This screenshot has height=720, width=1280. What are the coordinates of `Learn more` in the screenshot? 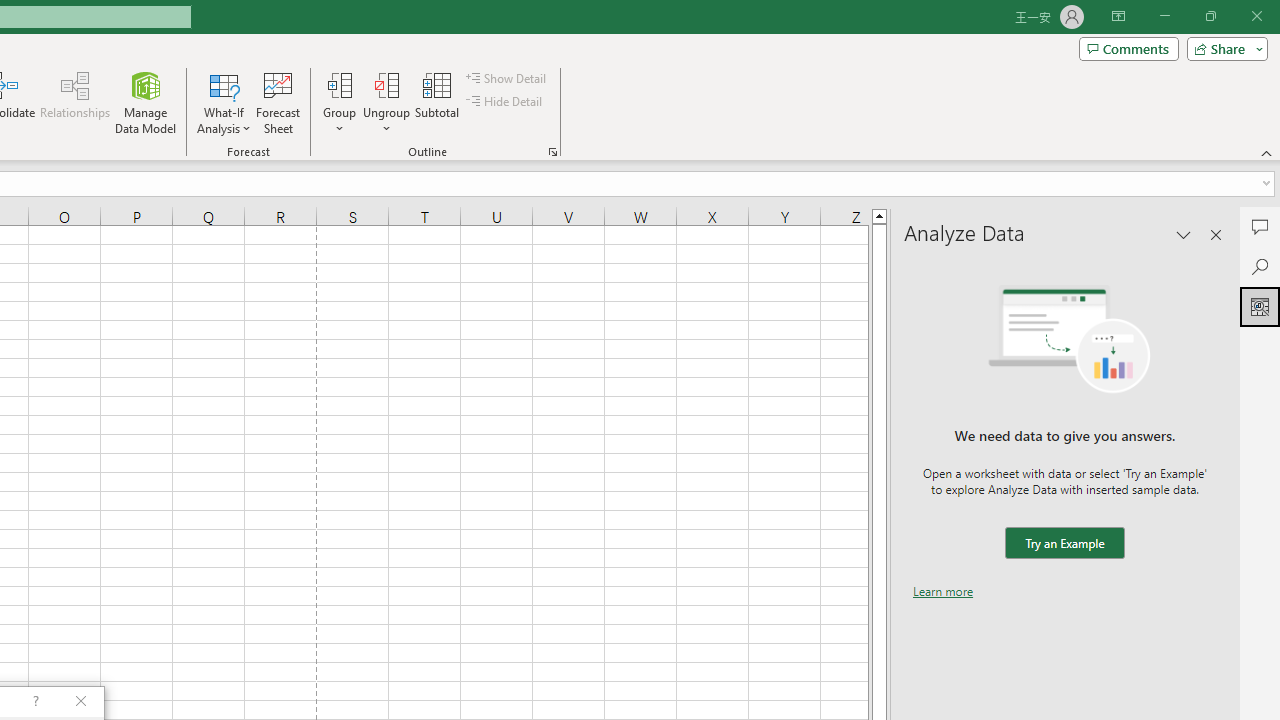 It's located at (943, 591).